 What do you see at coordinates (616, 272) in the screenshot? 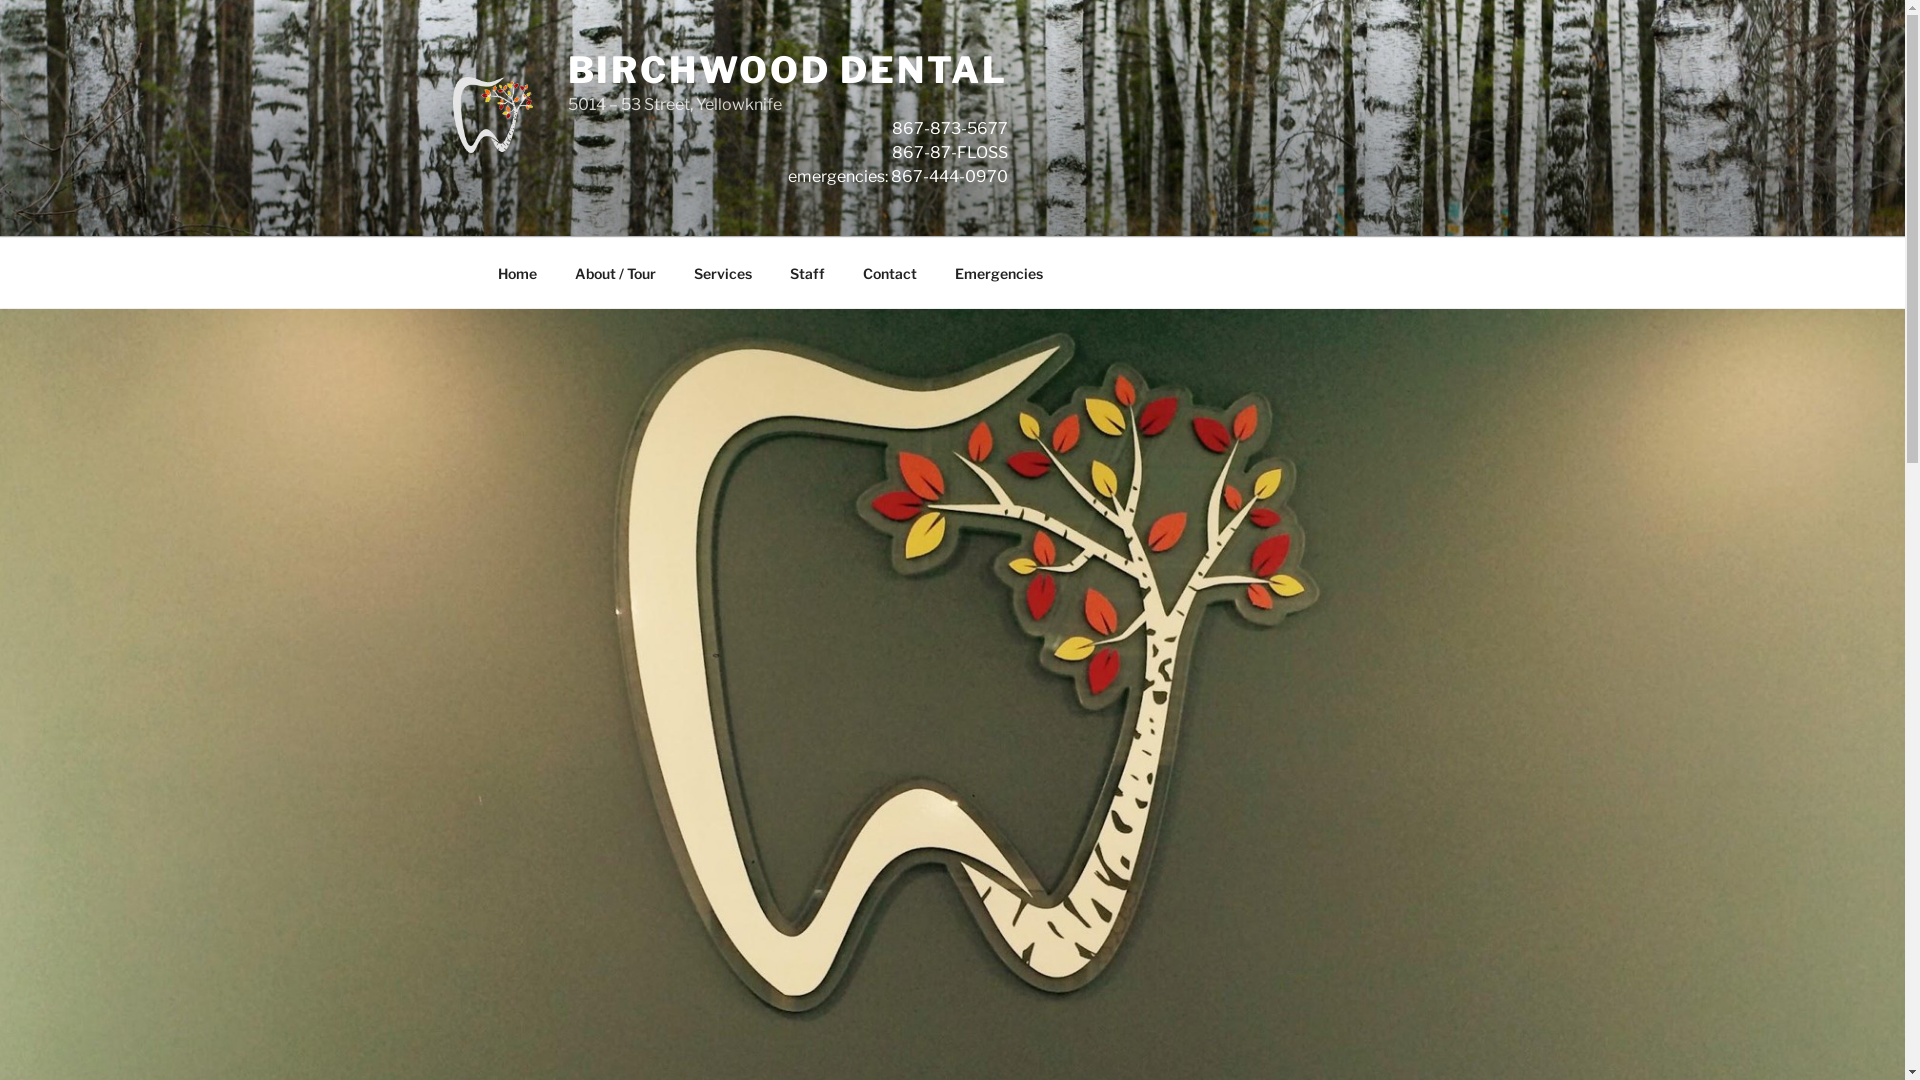
I see `About / Tour` at bounding box center [616, 272].